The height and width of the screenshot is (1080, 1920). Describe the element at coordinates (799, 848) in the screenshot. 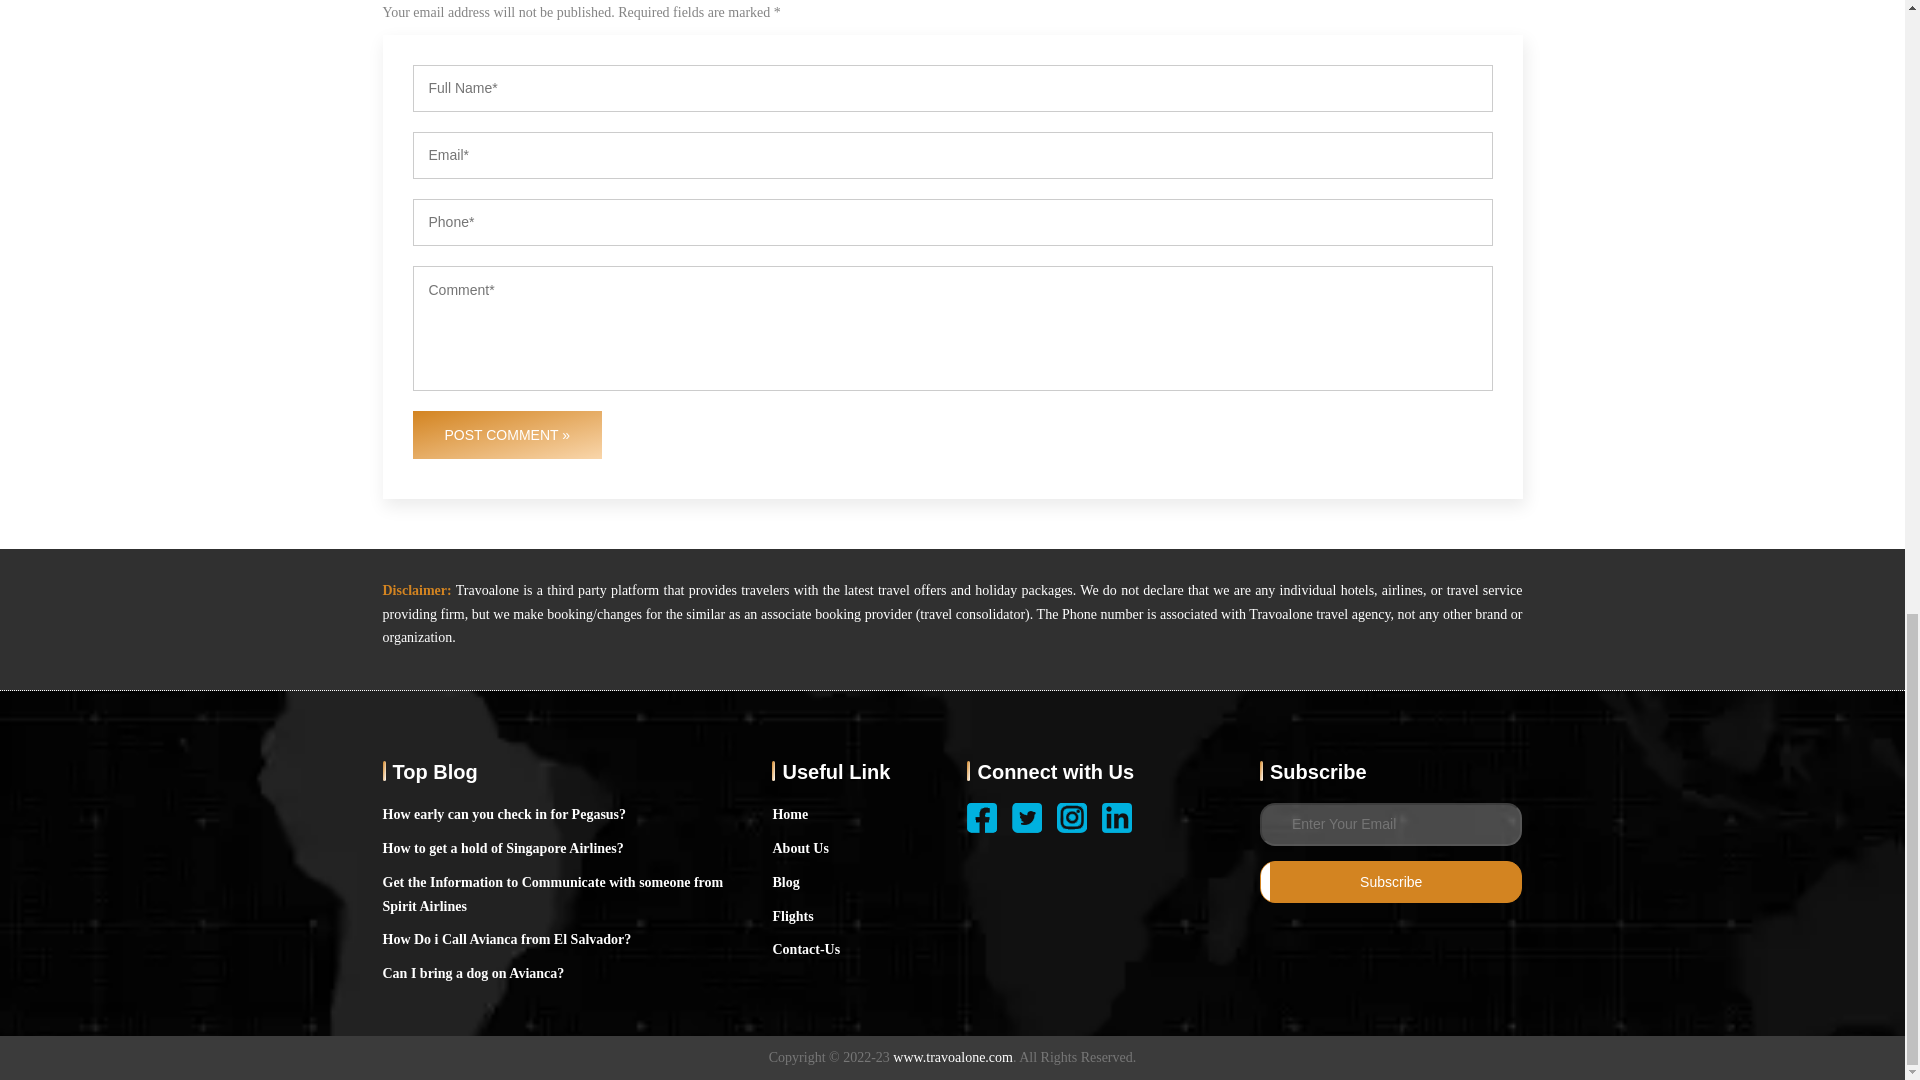

I see `About Us` at that location.